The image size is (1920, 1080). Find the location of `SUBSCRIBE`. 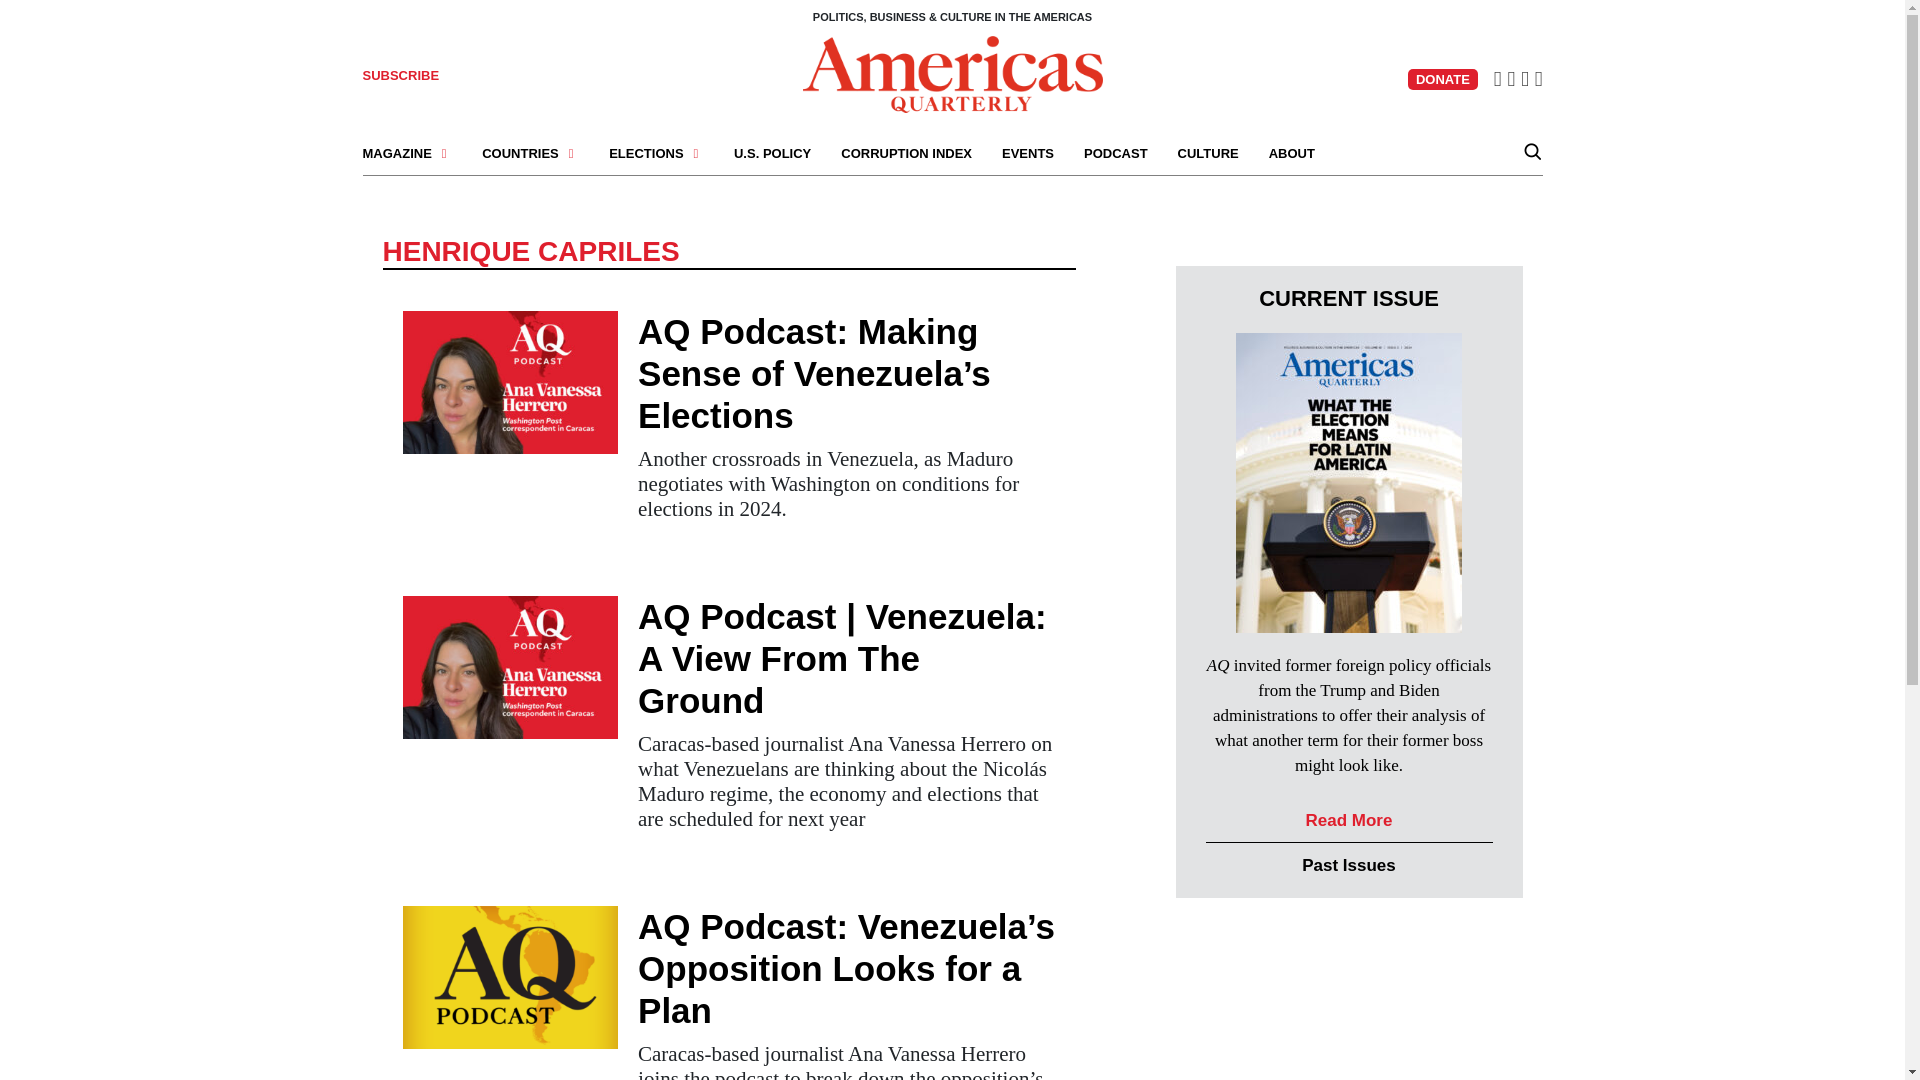

SUBSCRIBE is located at coordinates (400, 76).